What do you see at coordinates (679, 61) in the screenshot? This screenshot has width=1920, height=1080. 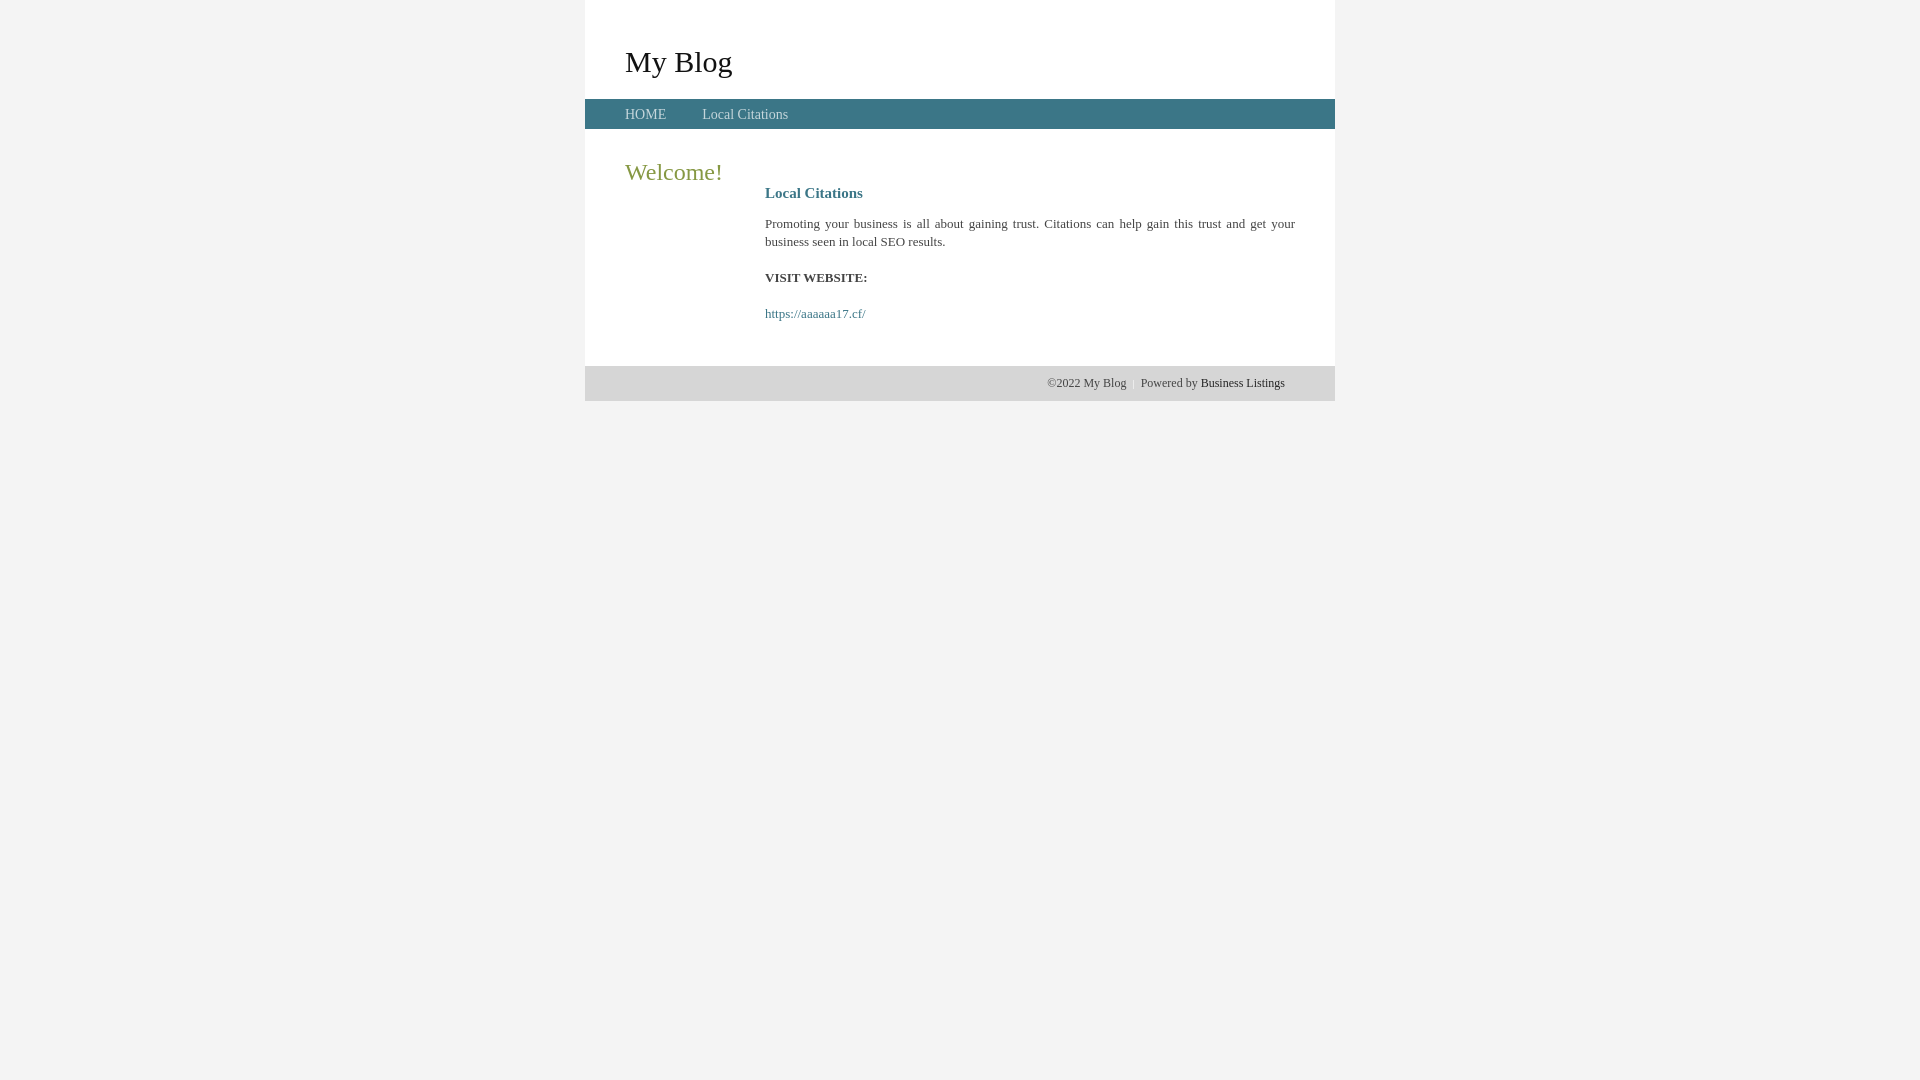 I see `My Blog` at bounding box center [679, 61].